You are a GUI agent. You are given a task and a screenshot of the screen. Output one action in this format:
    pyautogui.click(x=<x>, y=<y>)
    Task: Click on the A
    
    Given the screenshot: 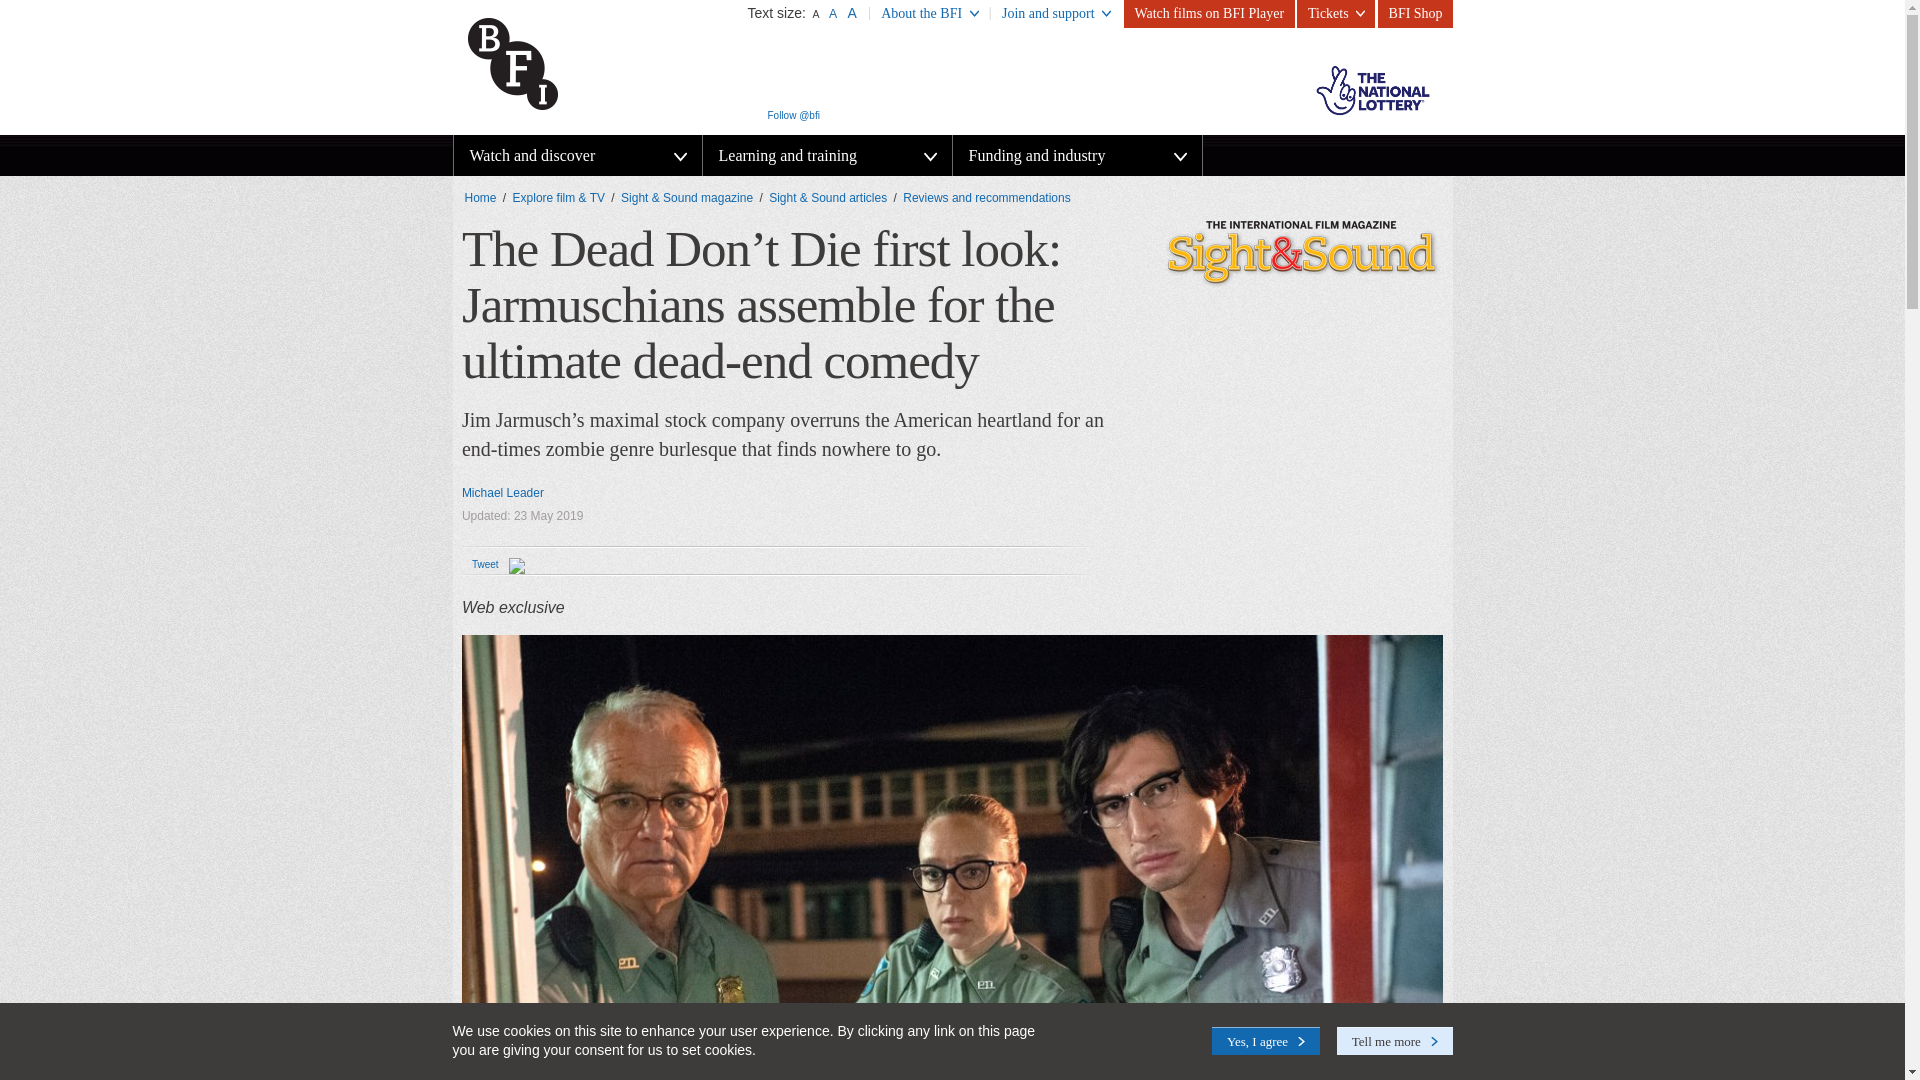 What is the action you would take?
    pyautogui.click(x=832, y=13)
    